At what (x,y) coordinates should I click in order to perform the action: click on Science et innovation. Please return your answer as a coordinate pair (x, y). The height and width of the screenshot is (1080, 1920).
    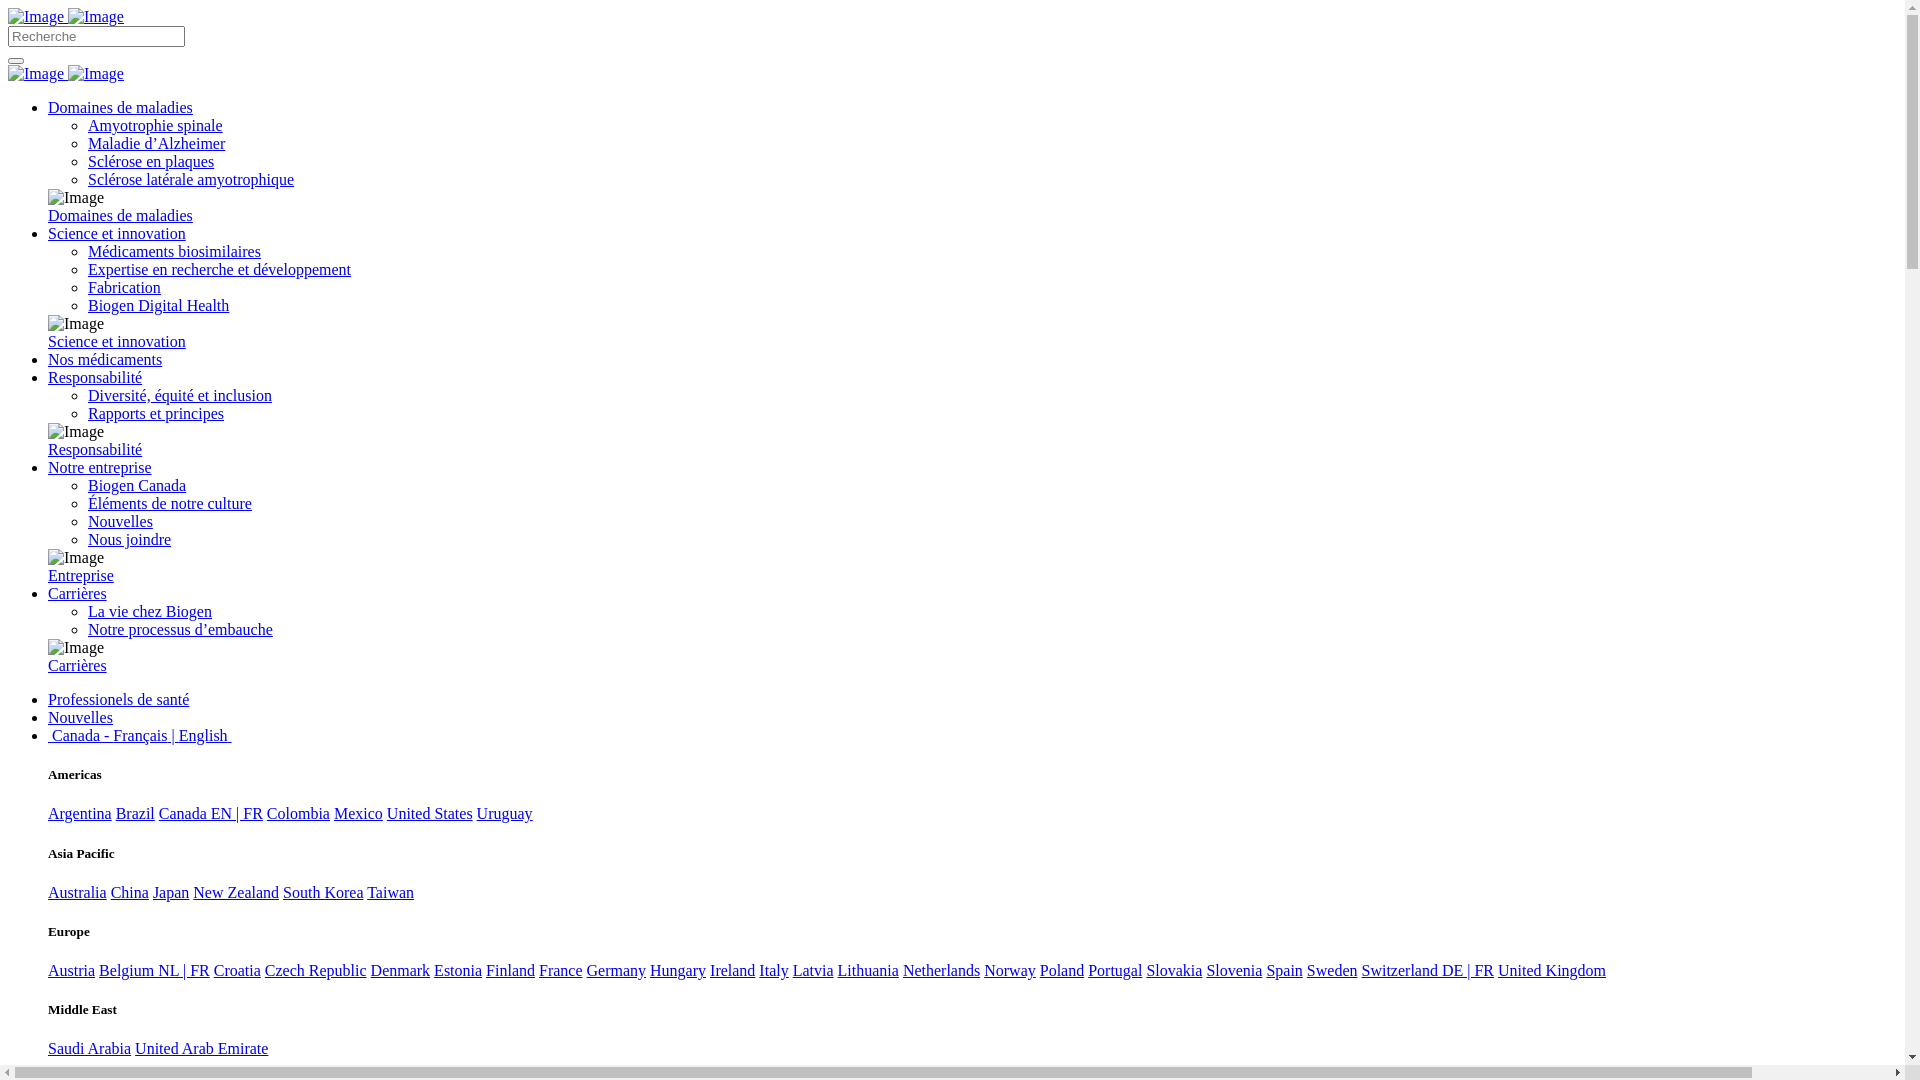
    Looking at the image, I should click on (117, 342).